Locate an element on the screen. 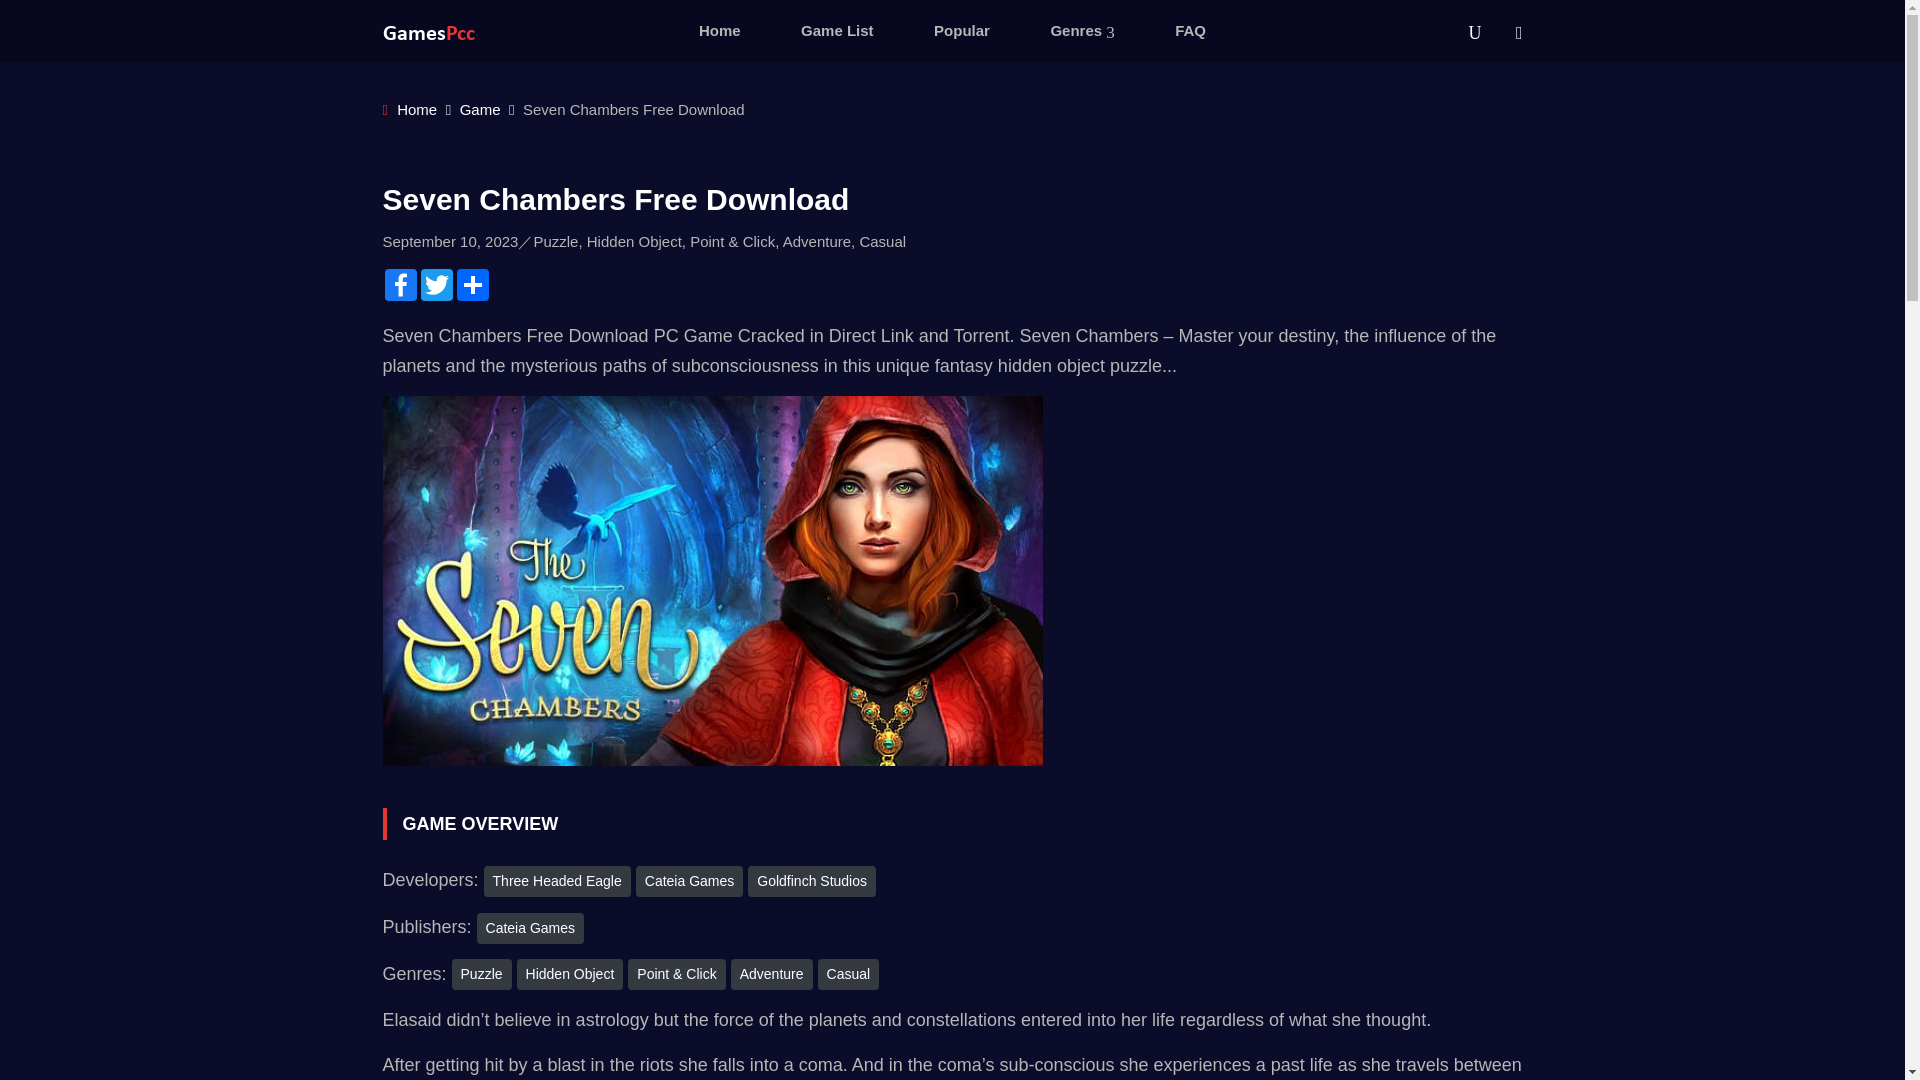 This screenshot has height=1080, width=1920. Twitter is located at coordinates (436, 284).